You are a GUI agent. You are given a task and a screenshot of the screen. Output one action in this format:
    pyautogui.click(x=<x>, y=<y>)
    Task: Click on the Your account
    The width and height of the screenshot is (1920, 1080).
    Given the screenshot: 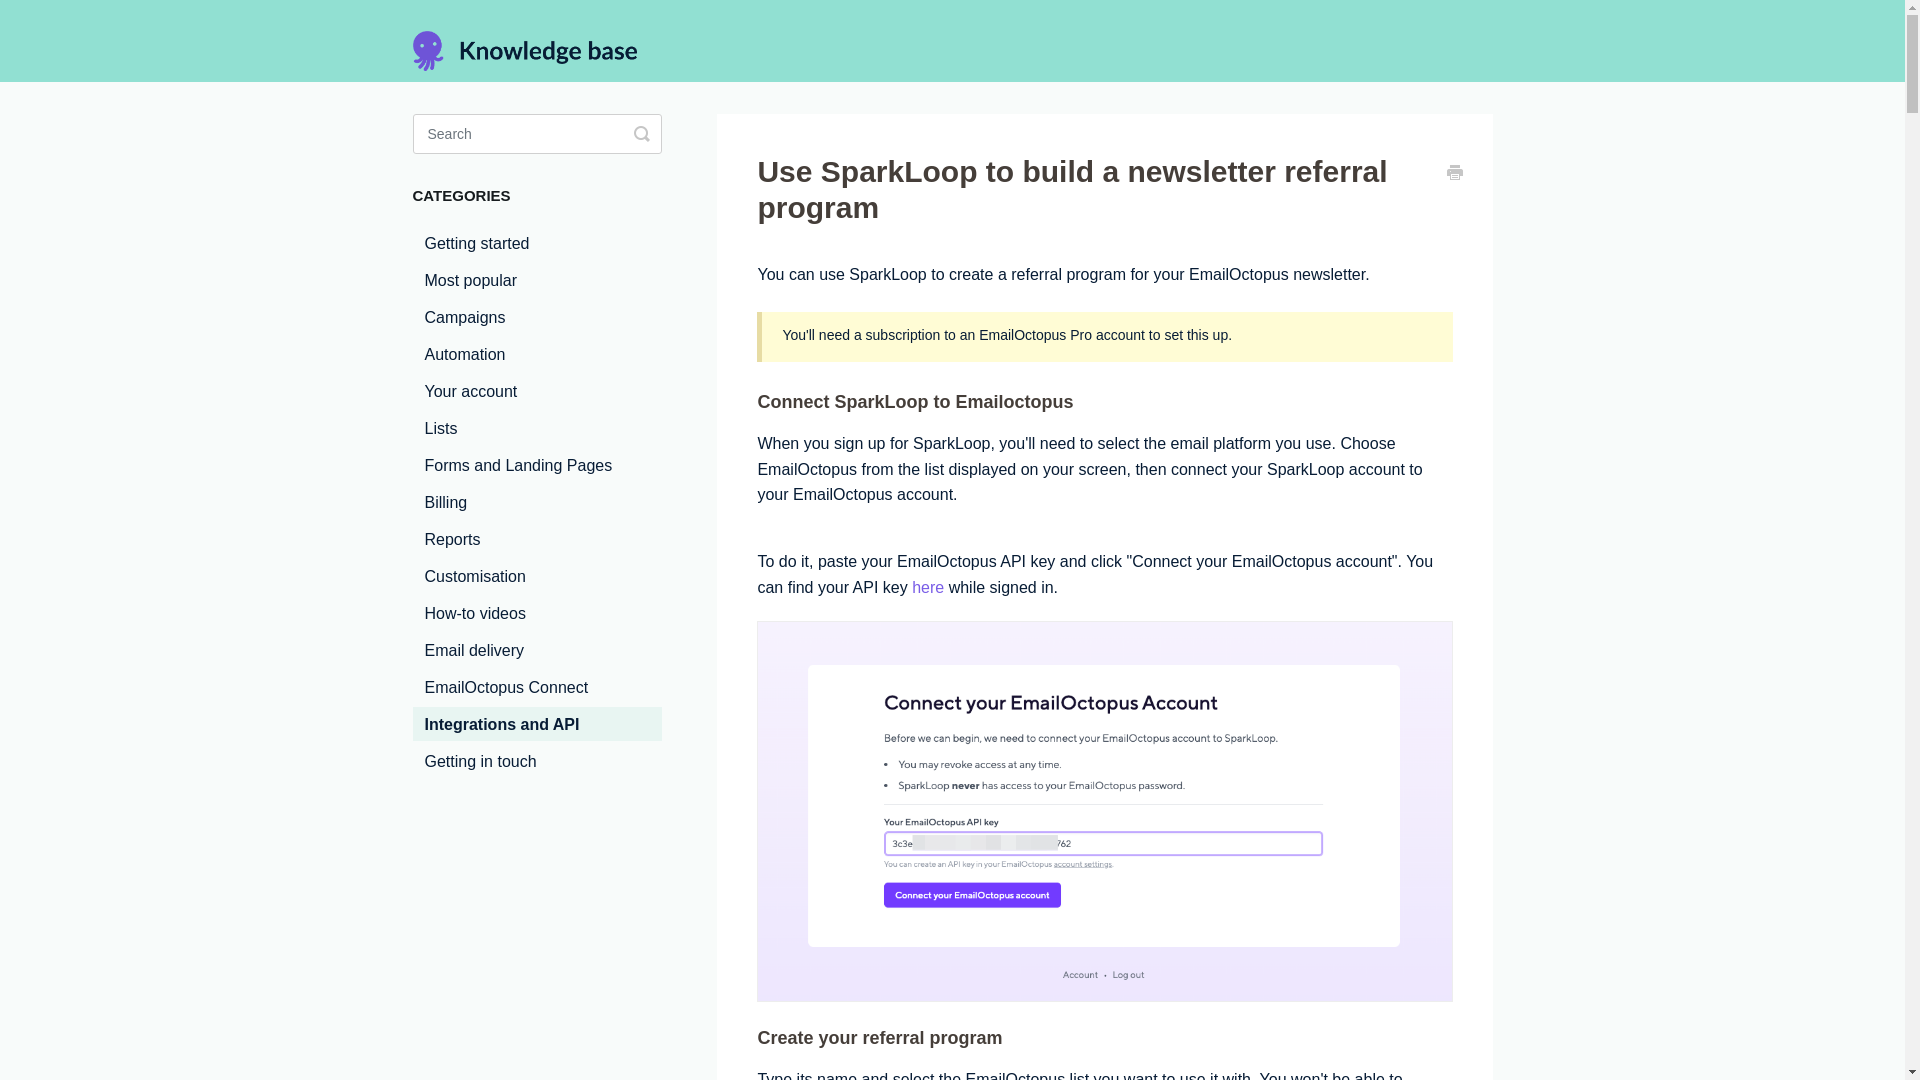 What is the action you would take?
    pyautogui.click(x=470, y=390)
    